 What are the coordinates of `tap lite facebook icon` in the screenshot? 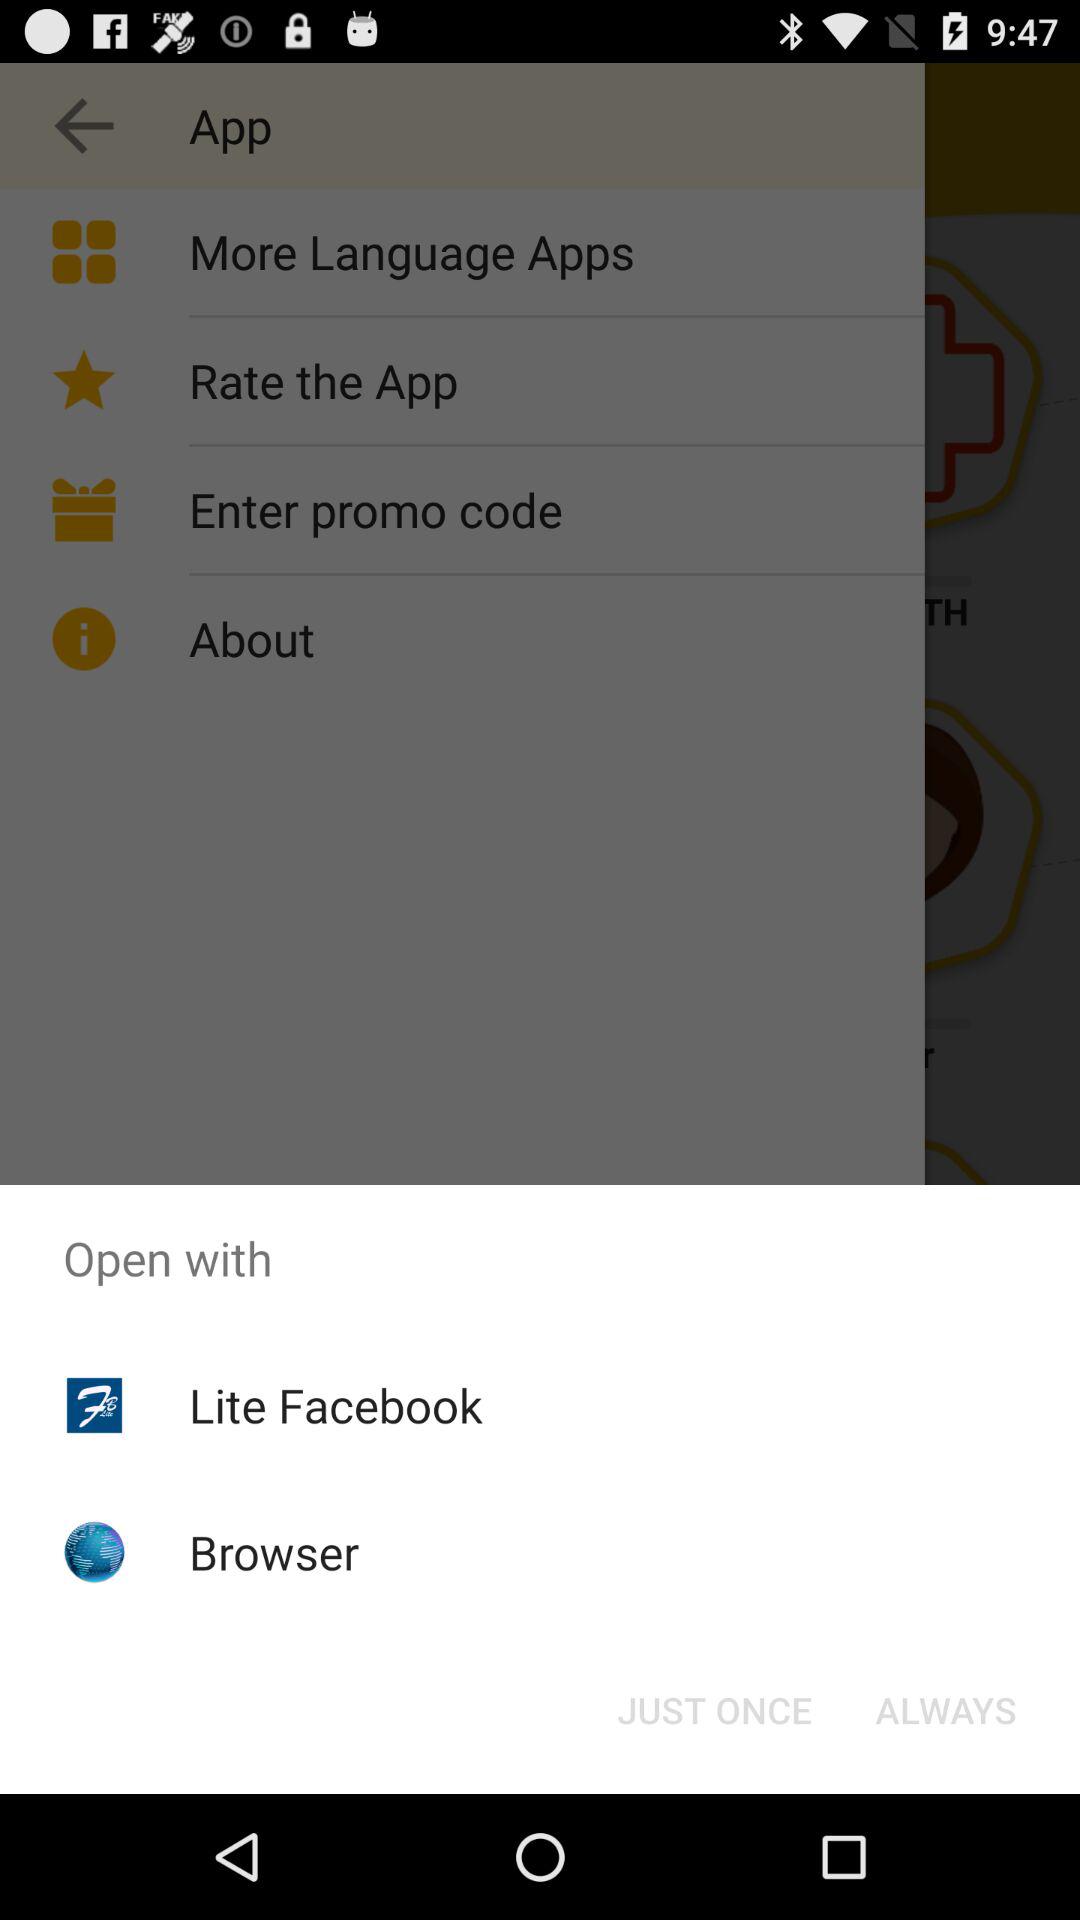 It's located at (336, 1405).